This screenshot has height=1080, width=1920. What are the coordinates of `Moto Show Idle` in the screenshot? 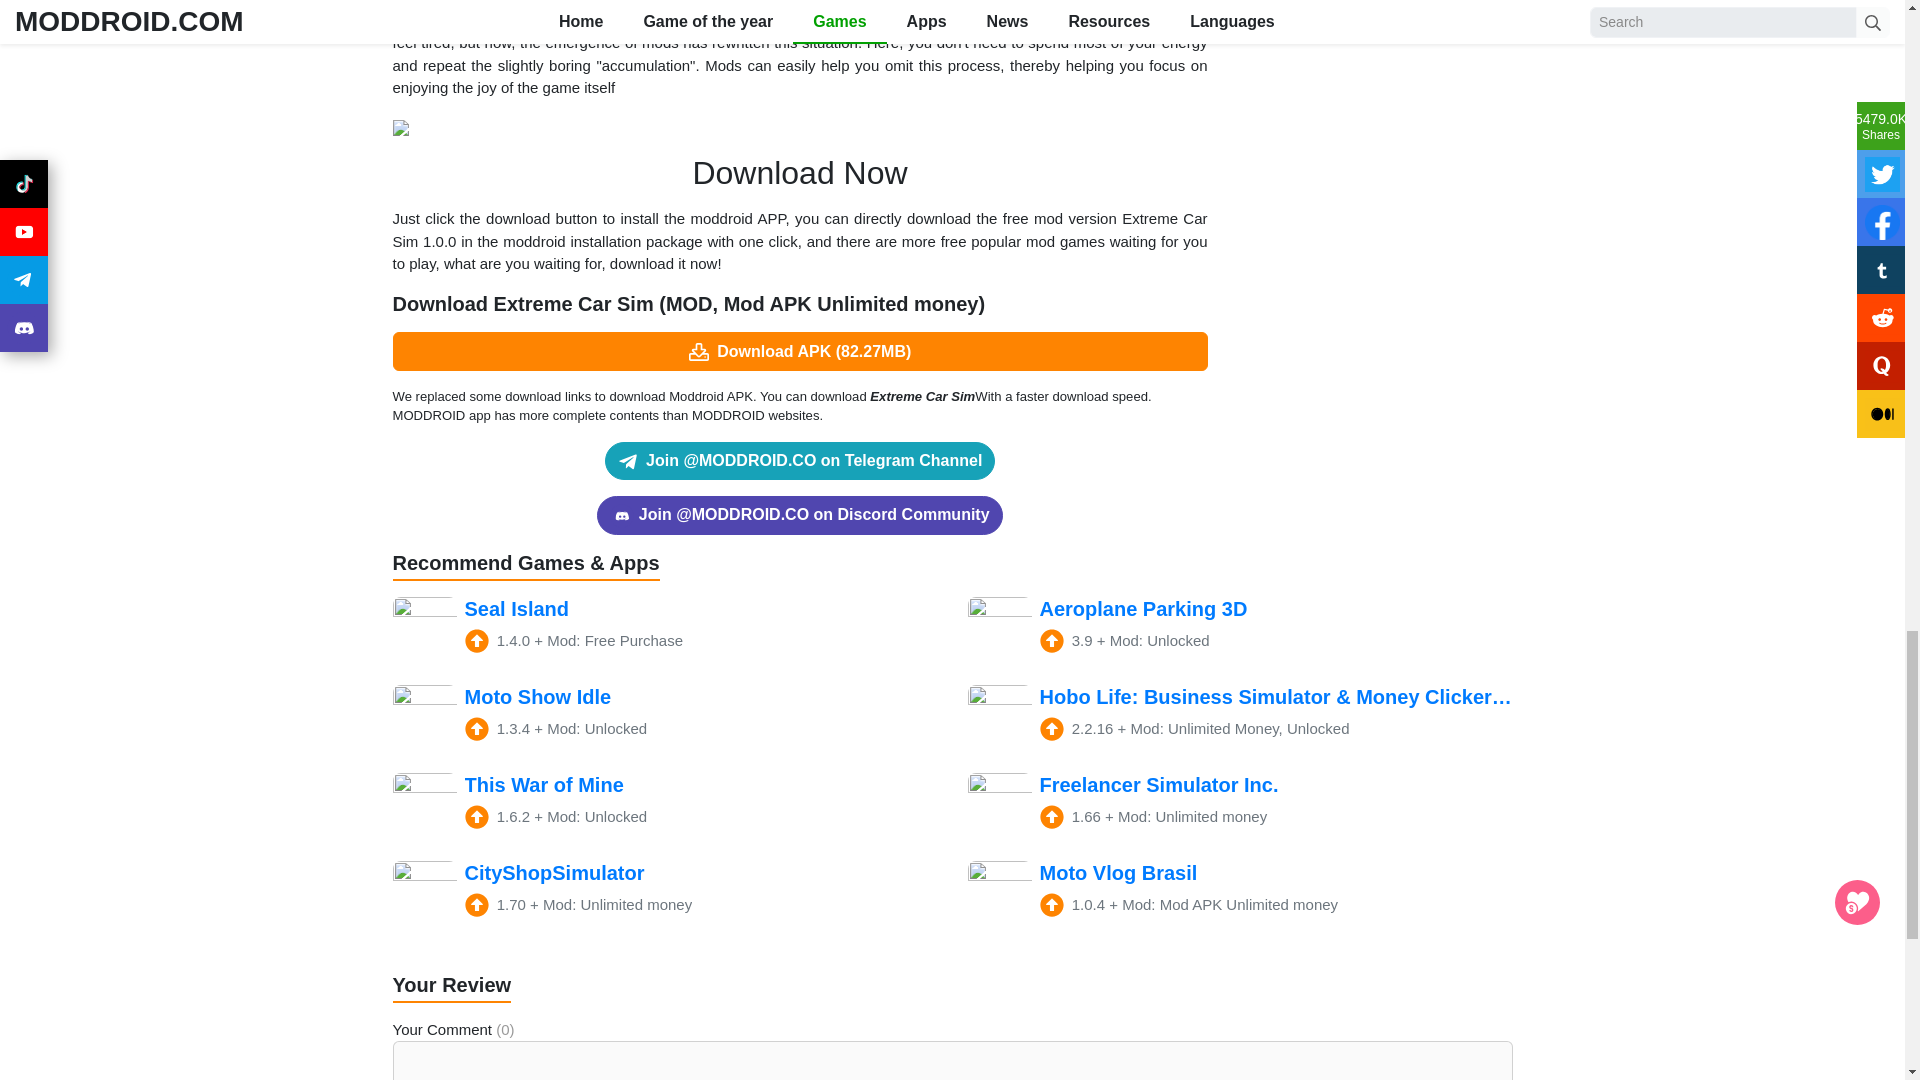 It's located at (664, 716).